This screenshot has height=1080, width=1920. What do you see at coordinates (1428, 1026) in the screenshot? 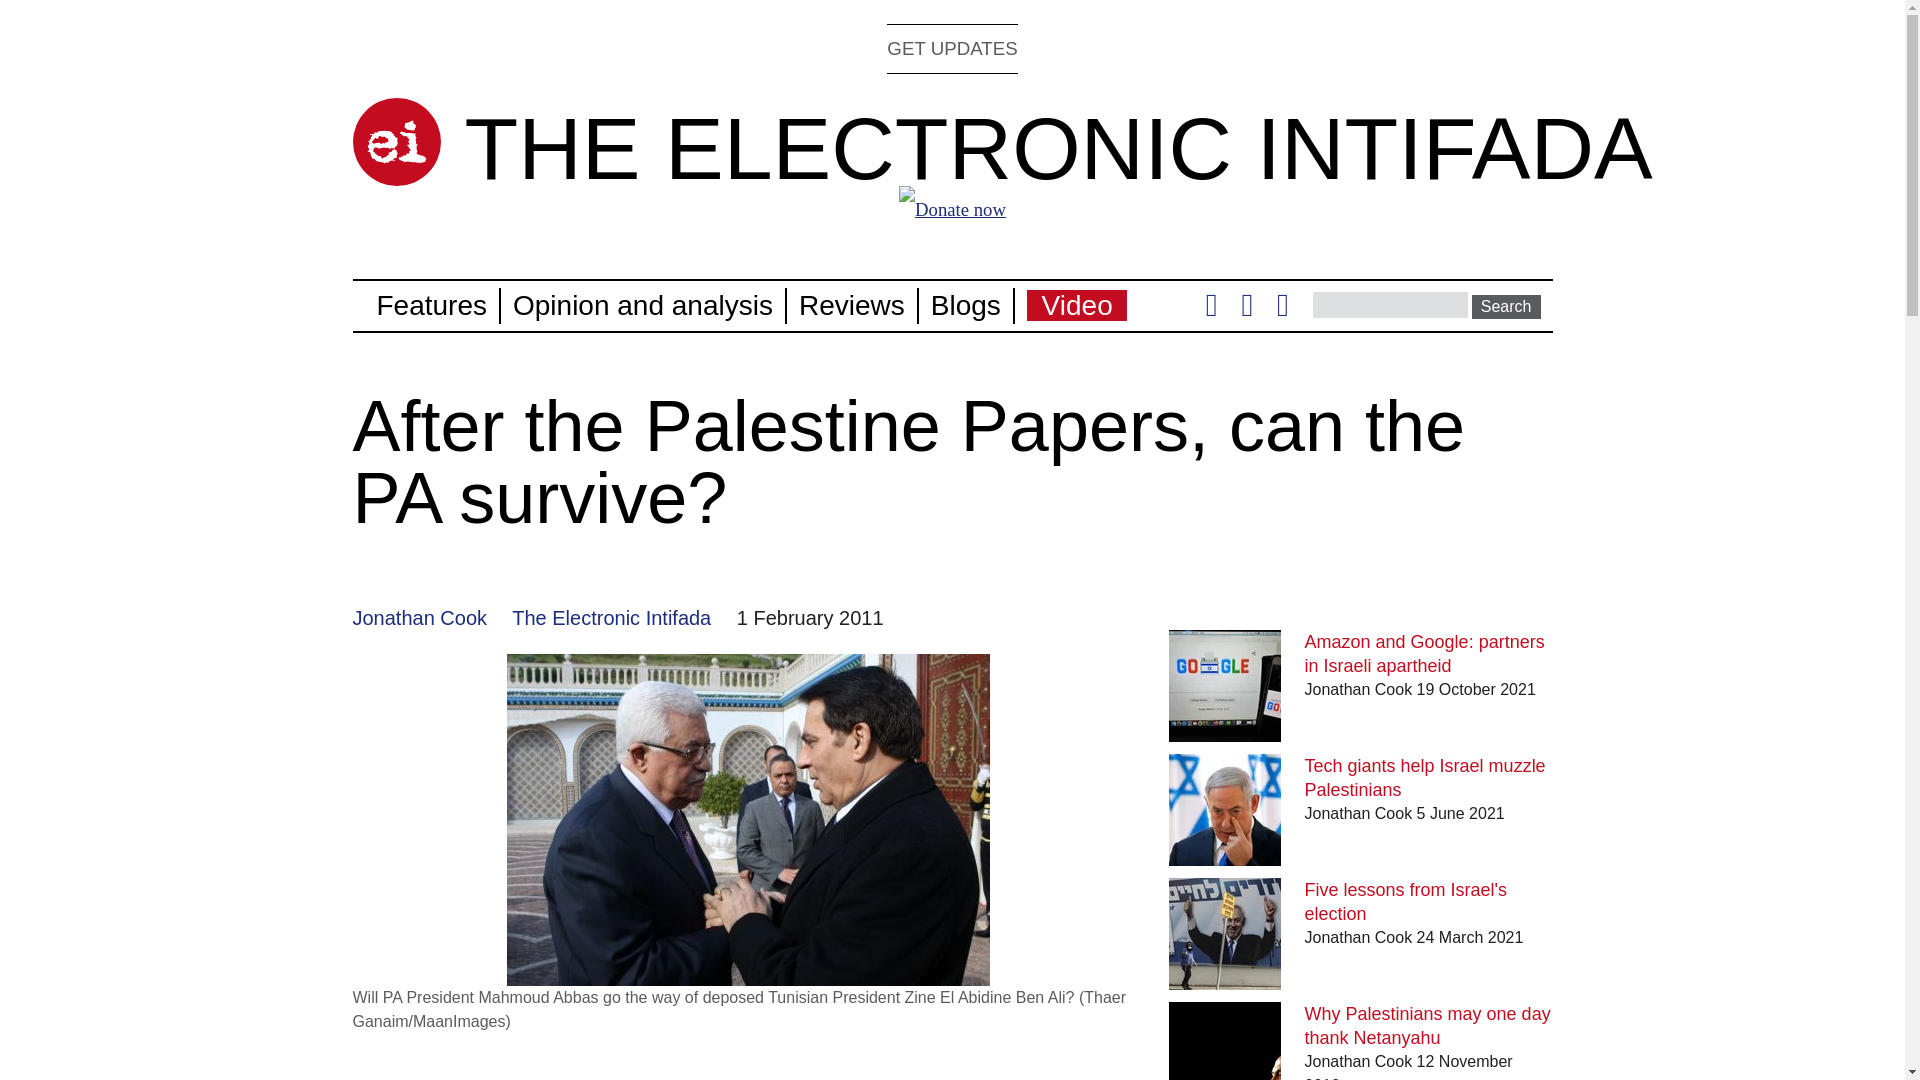
I see `Why Palestinians may one day thank Netanyahu` at bounding box center [1428, 1026].